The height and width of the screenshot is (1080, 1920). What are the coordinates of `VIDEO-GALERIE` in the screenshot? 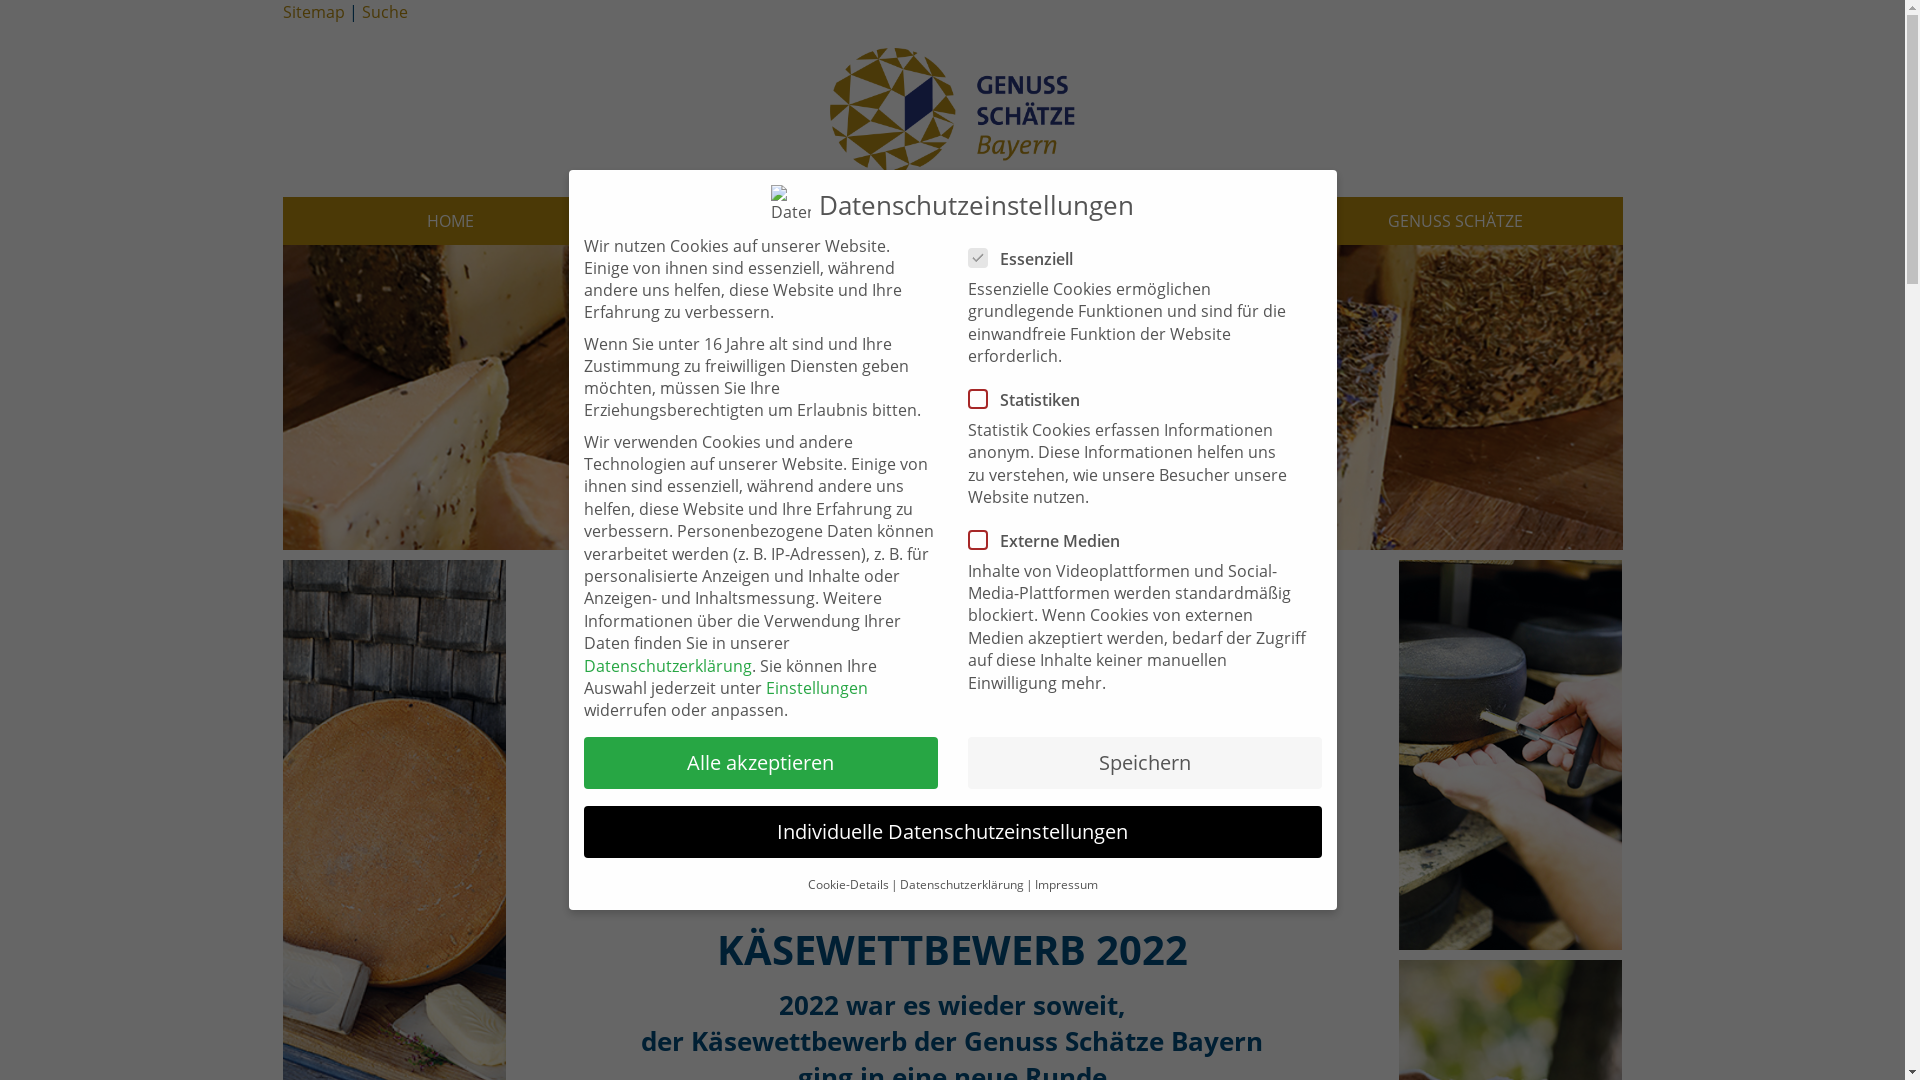 It's located at (786, 221).